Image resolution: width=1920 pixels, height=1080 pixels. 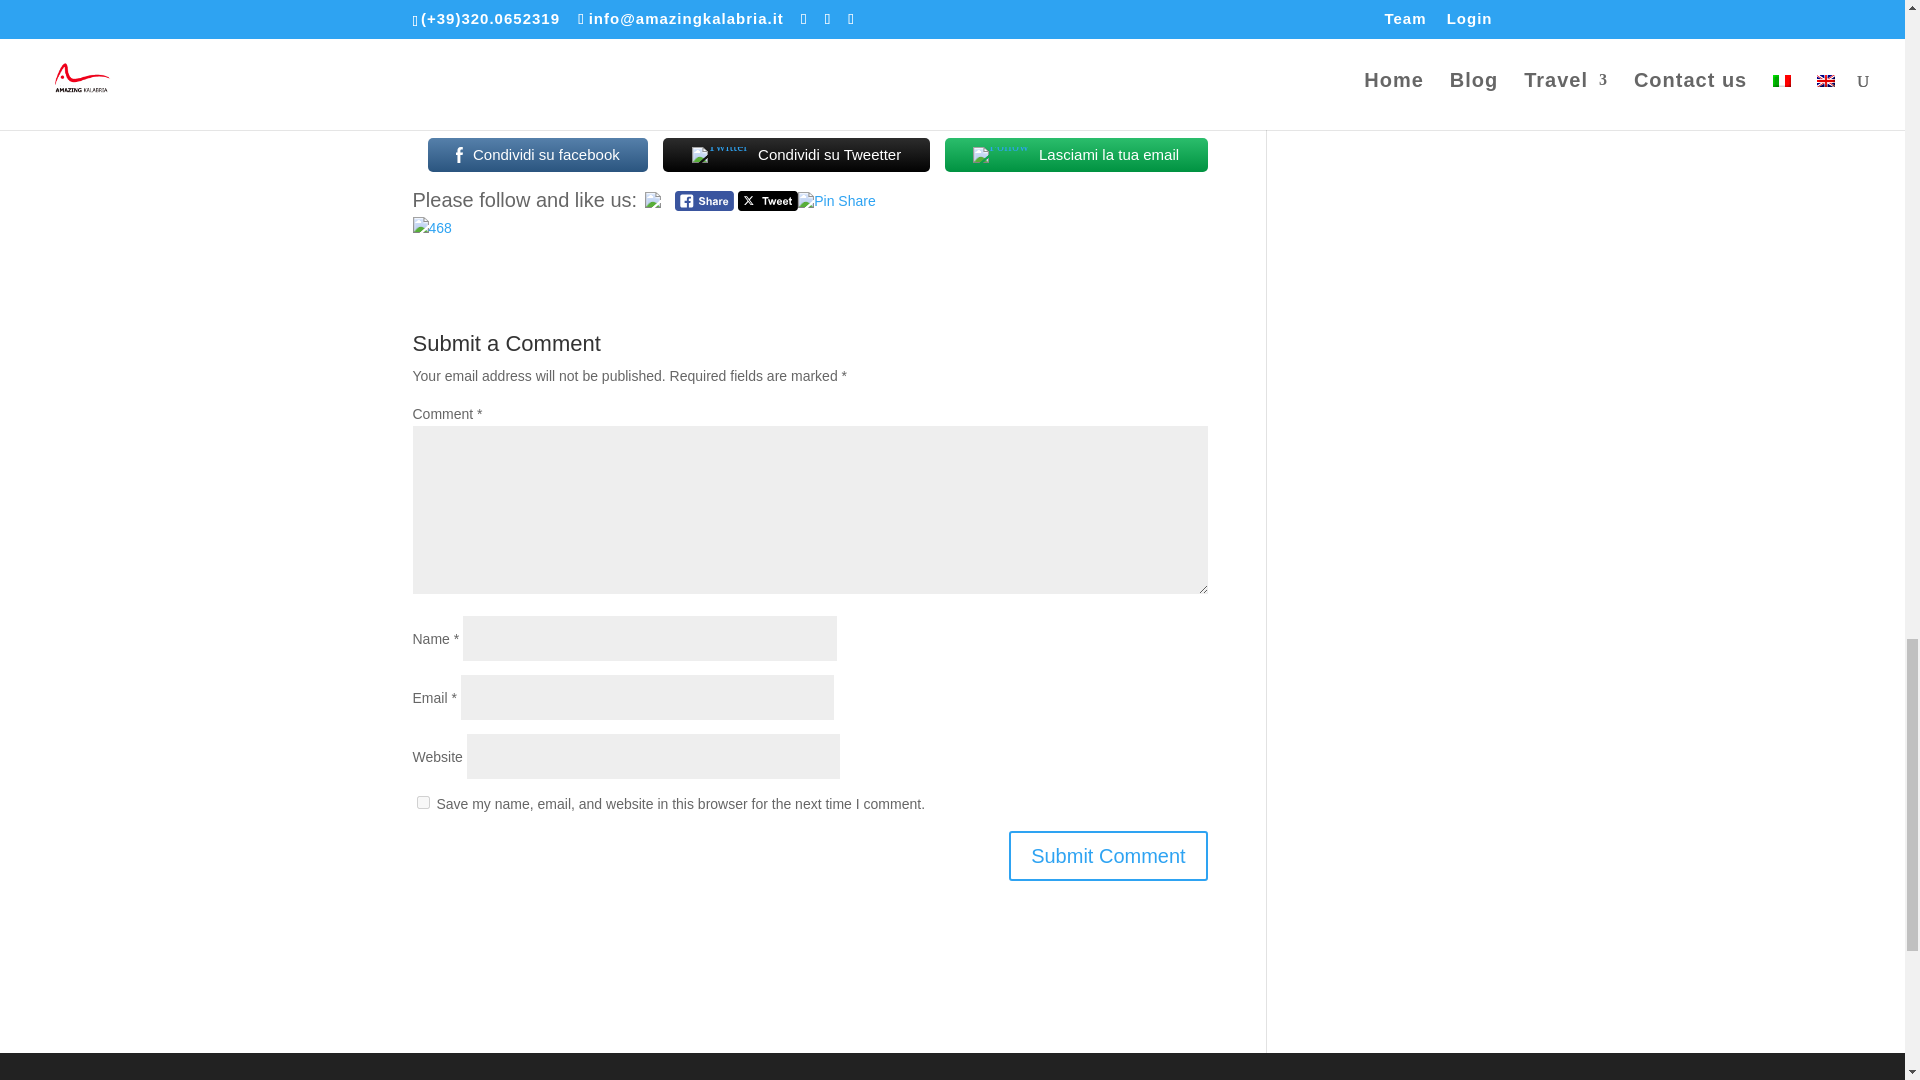 What do you see at coordinates (1076, 154) in the screenshot?
I see `Lasciami la tua email` at bounding box center [1076, 154].